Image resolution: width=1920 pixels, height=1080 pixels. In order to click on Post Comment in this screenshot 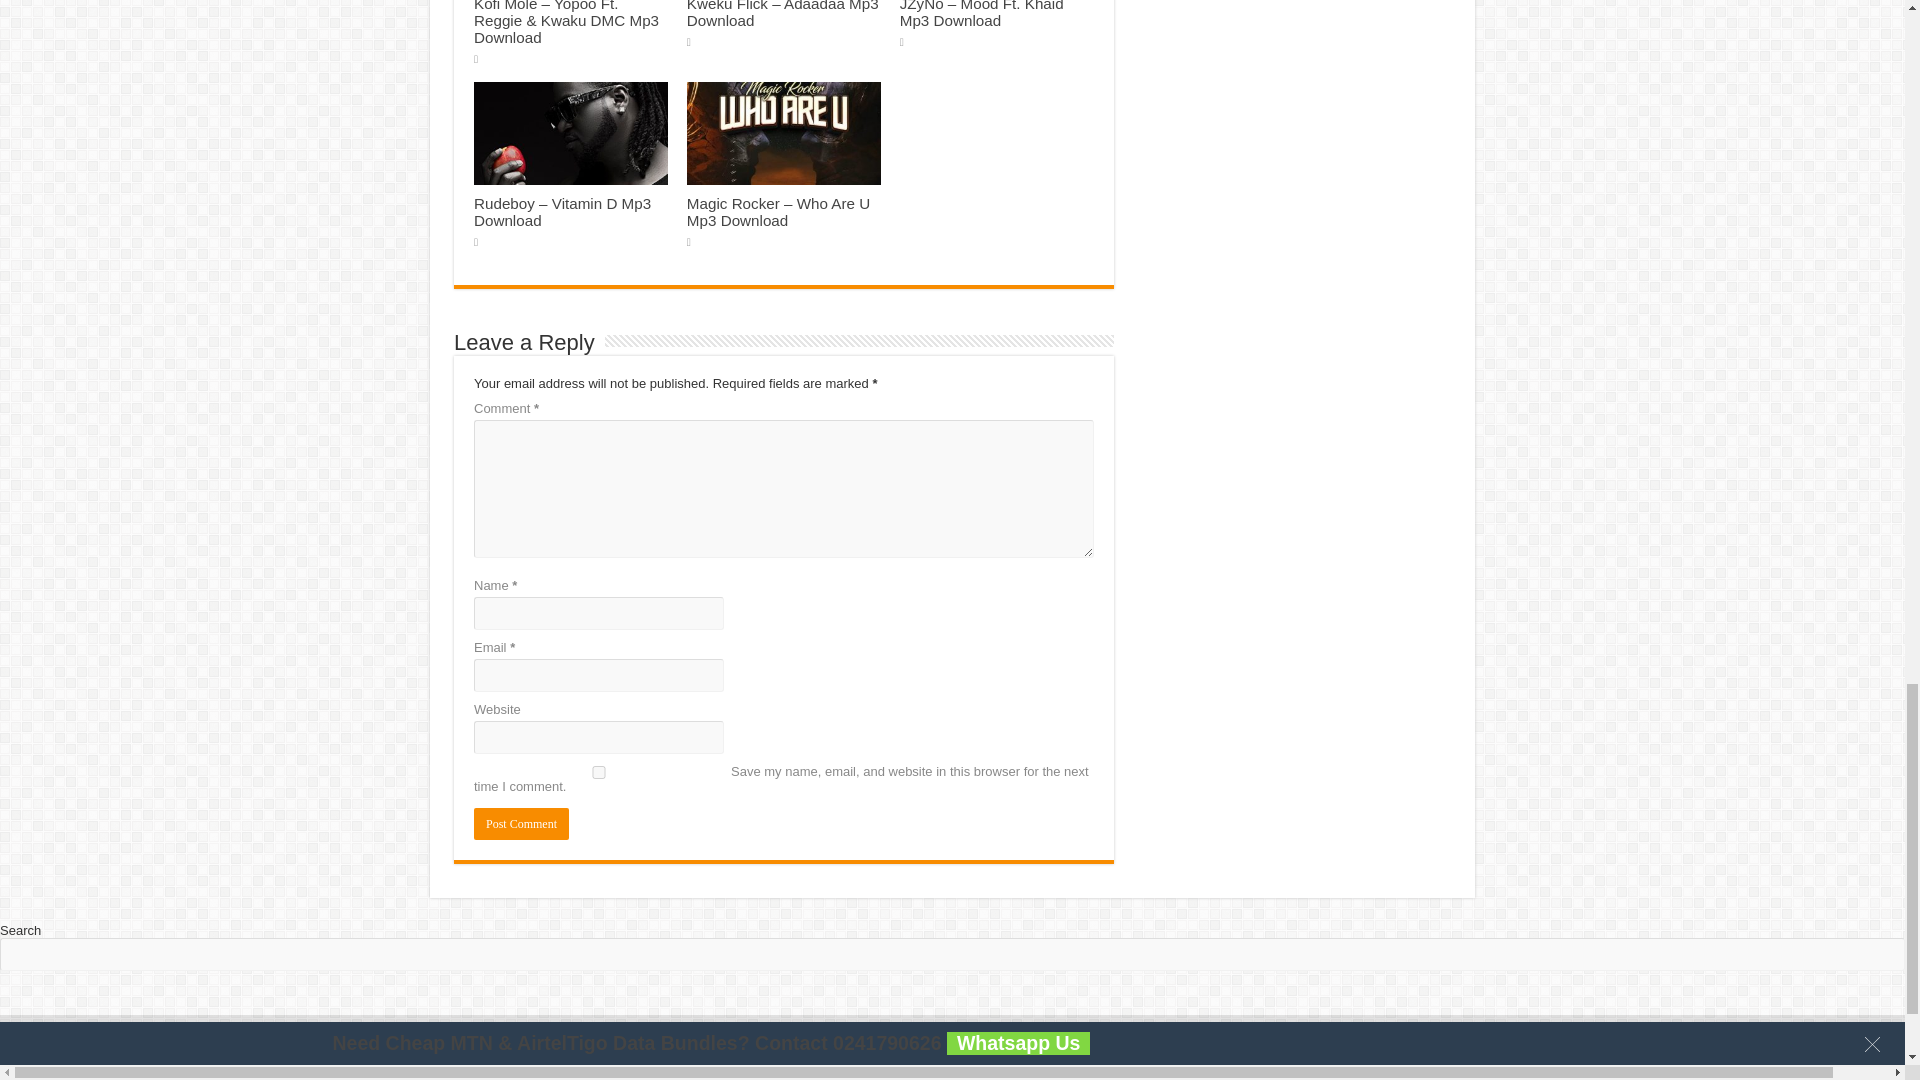, I will do `click(521, 824)`.